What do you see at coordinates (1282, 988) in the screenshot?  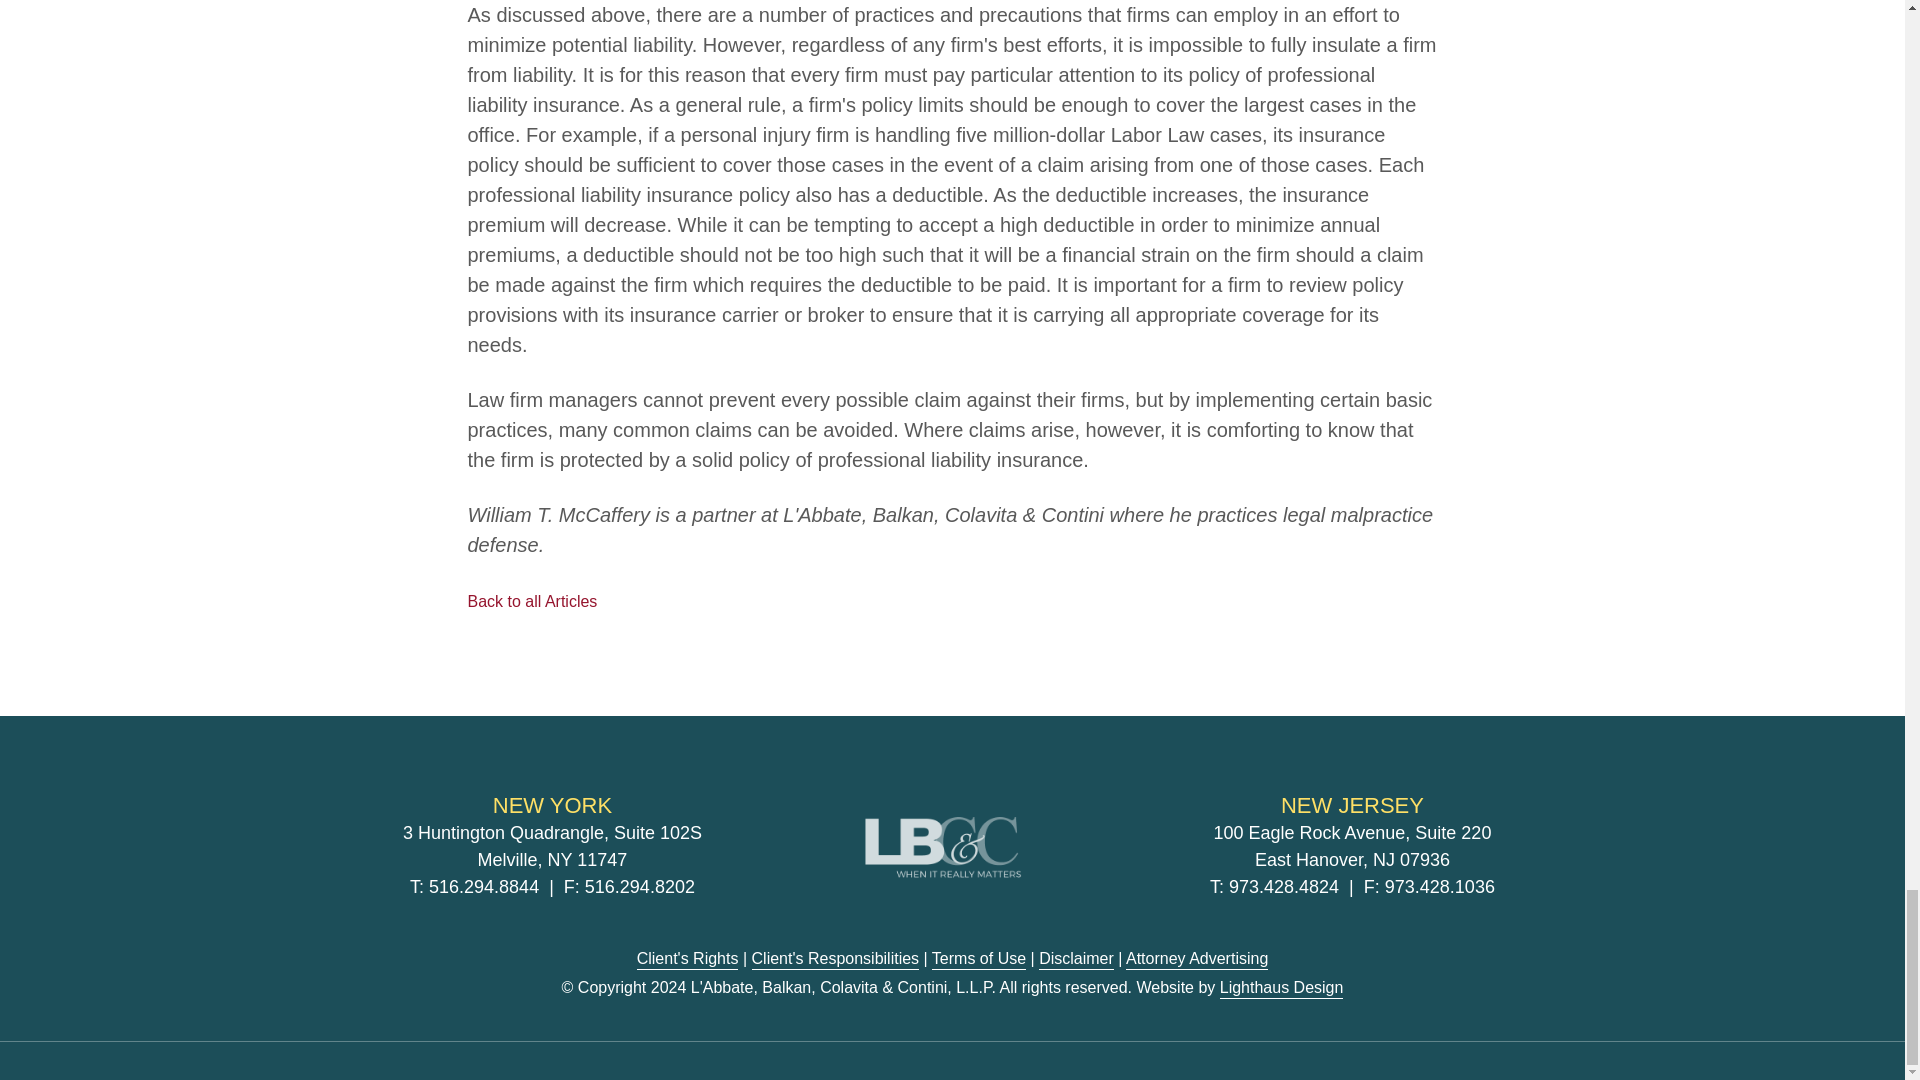 I see `Lighthaus Design` at bounding box center [1282, 988].